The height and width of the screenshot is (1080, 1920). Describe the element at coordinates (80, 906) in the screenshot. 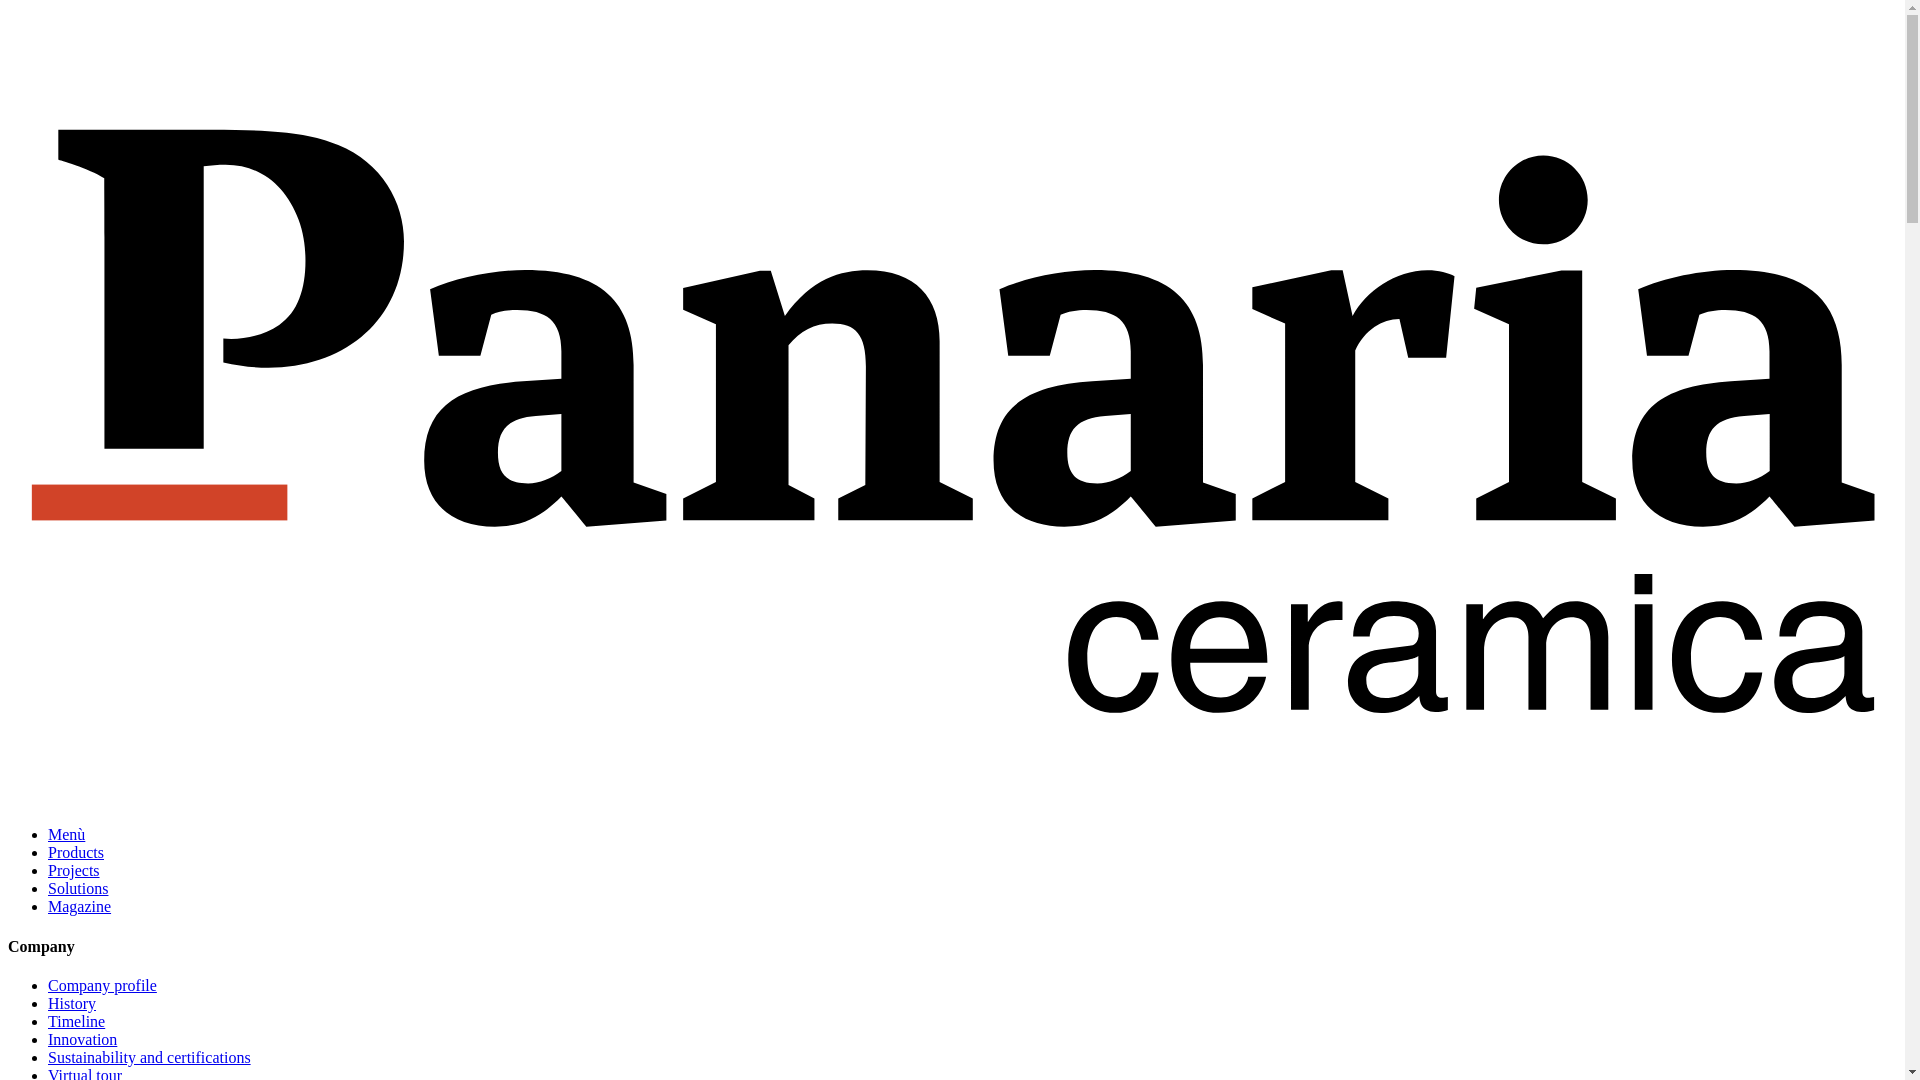

I see `Magazine` at that location.